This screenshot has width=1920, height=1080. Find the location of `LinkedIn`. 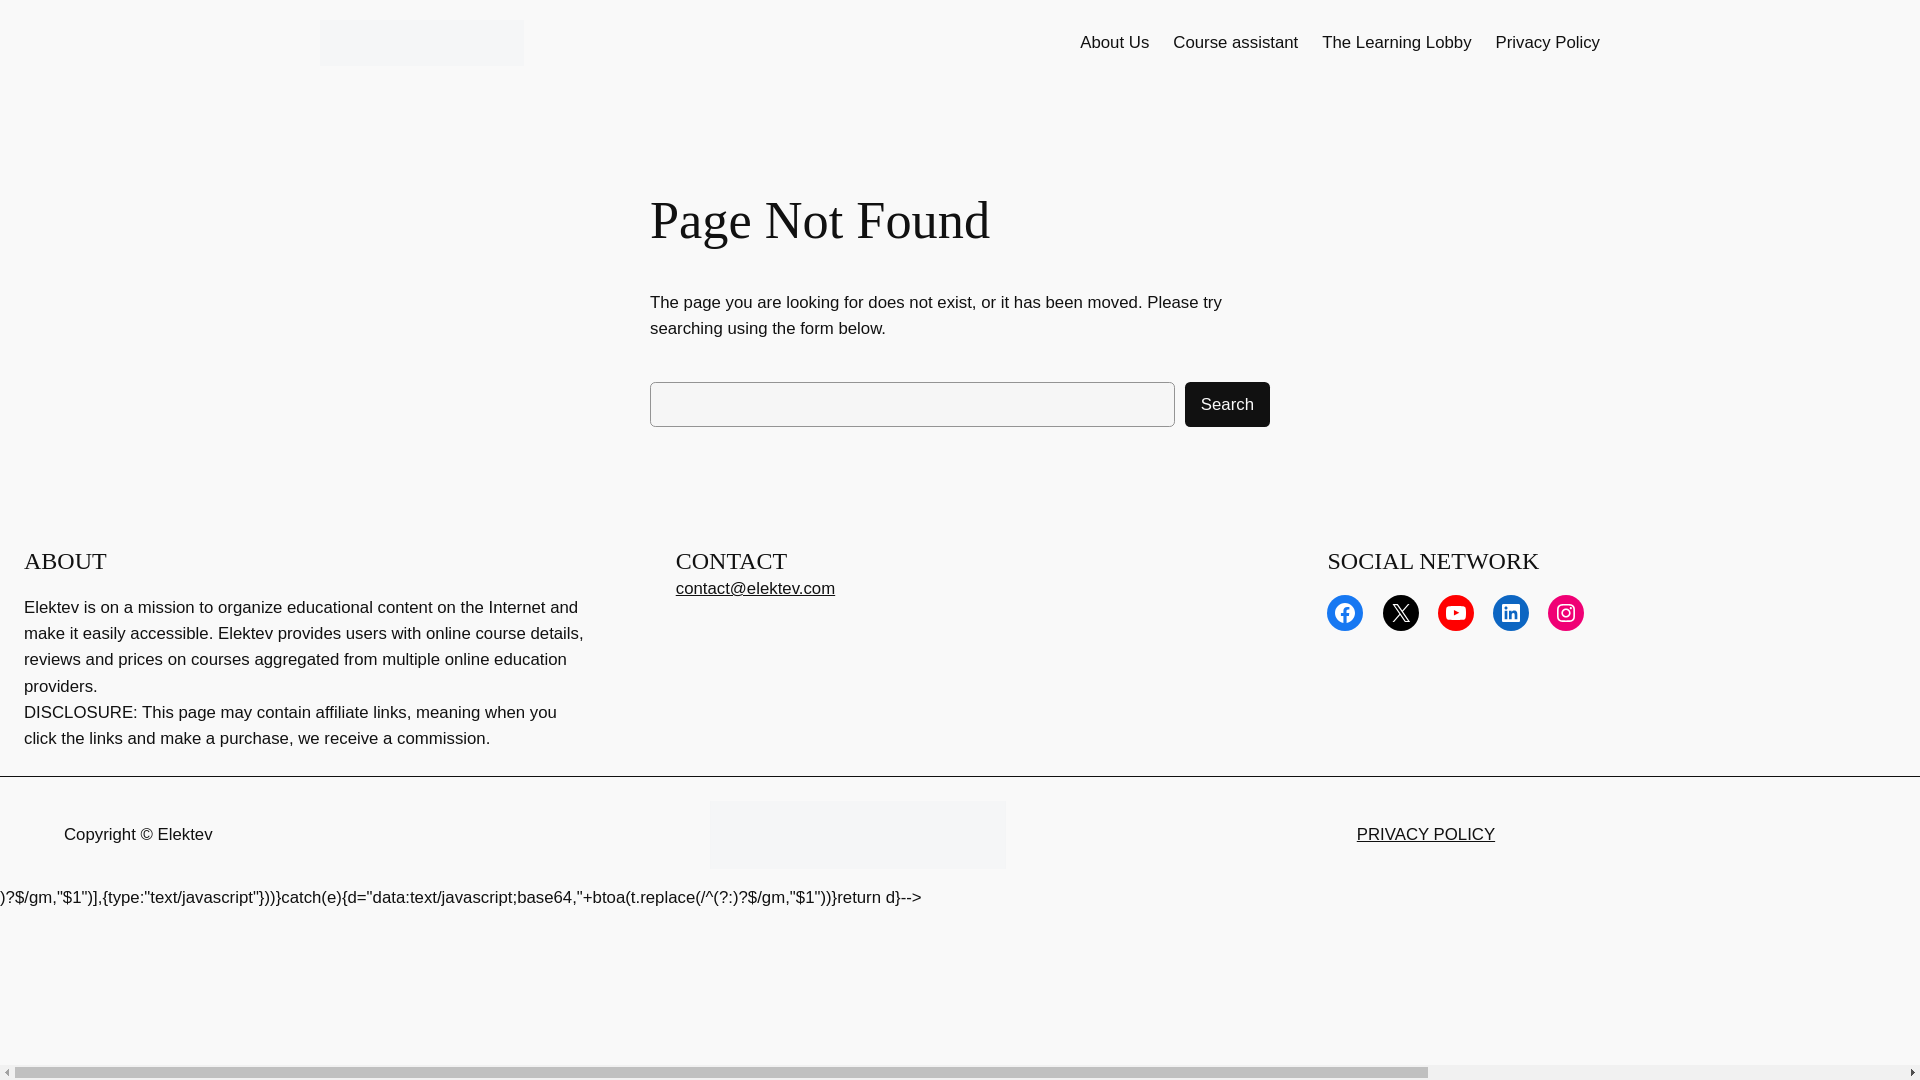

LinkedIn is located at coordinates (1510, 612).